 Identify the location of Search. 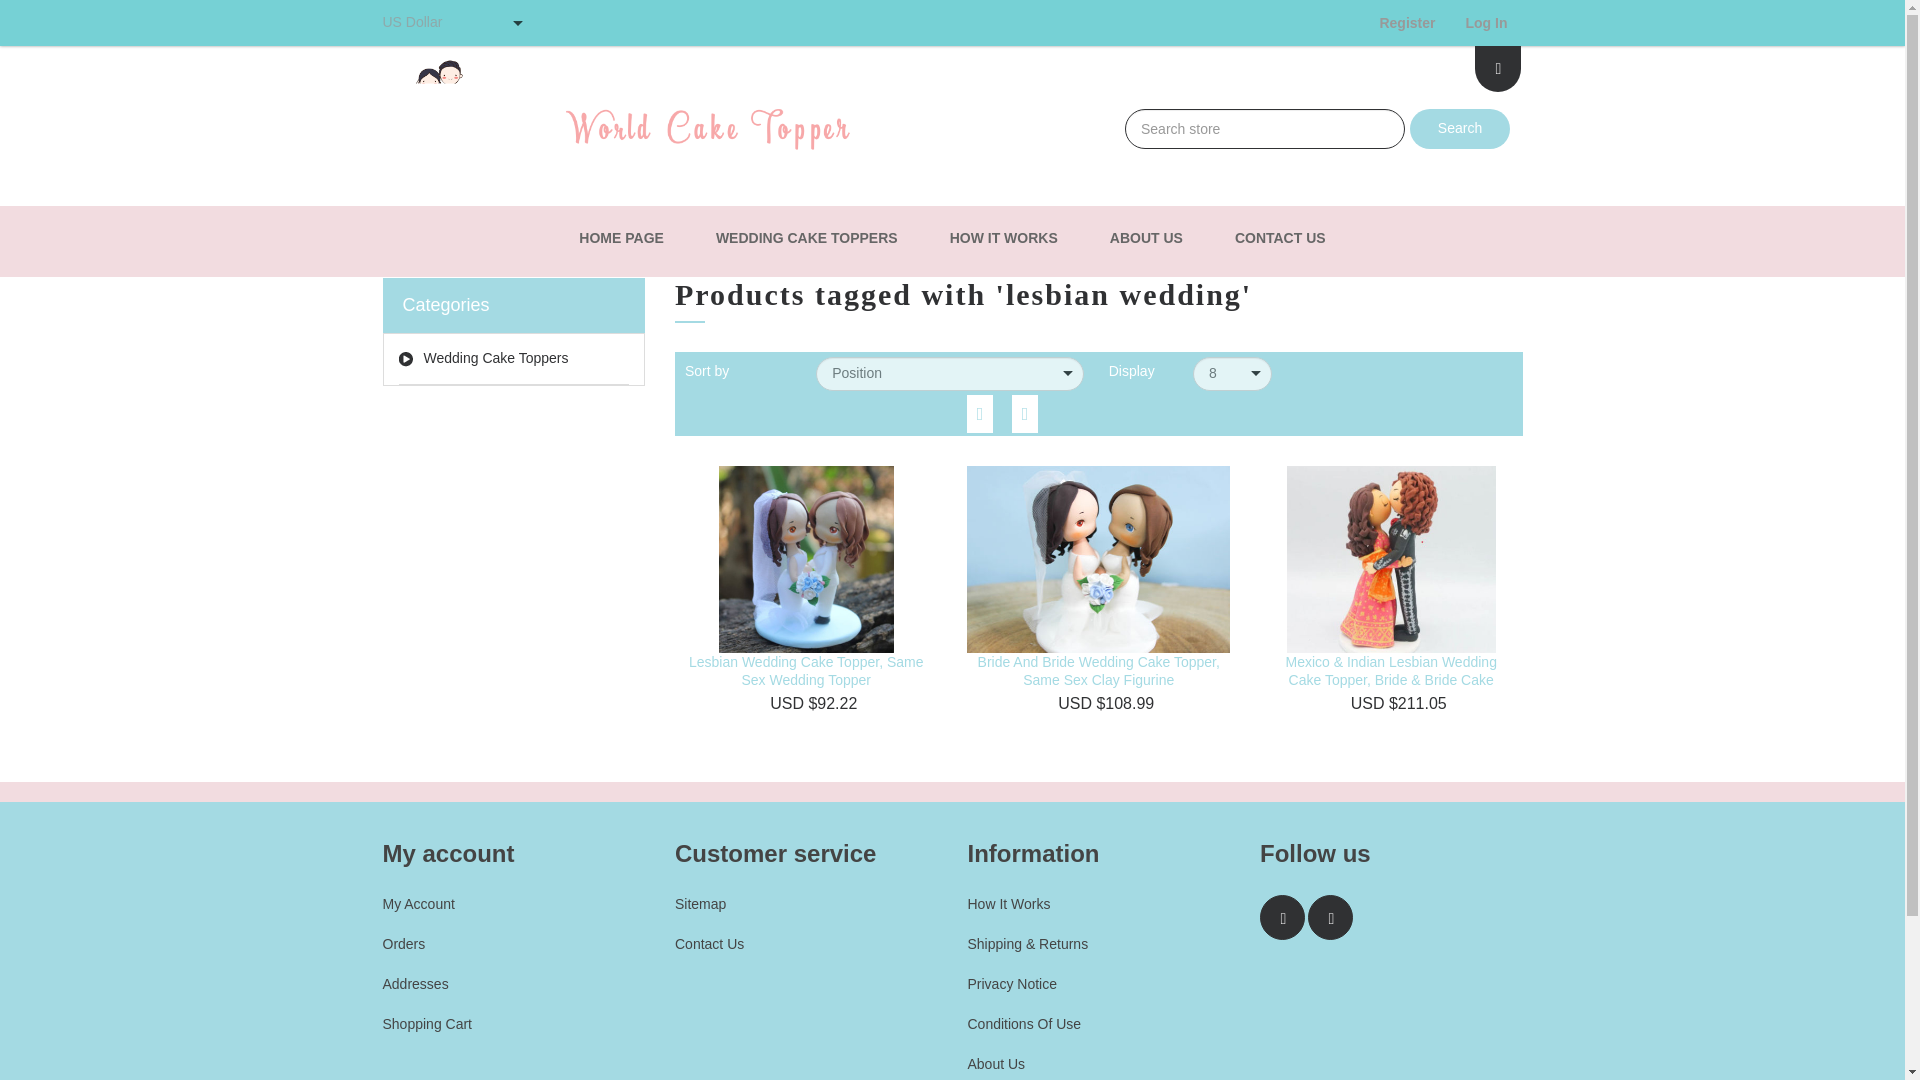
(1459, 129).